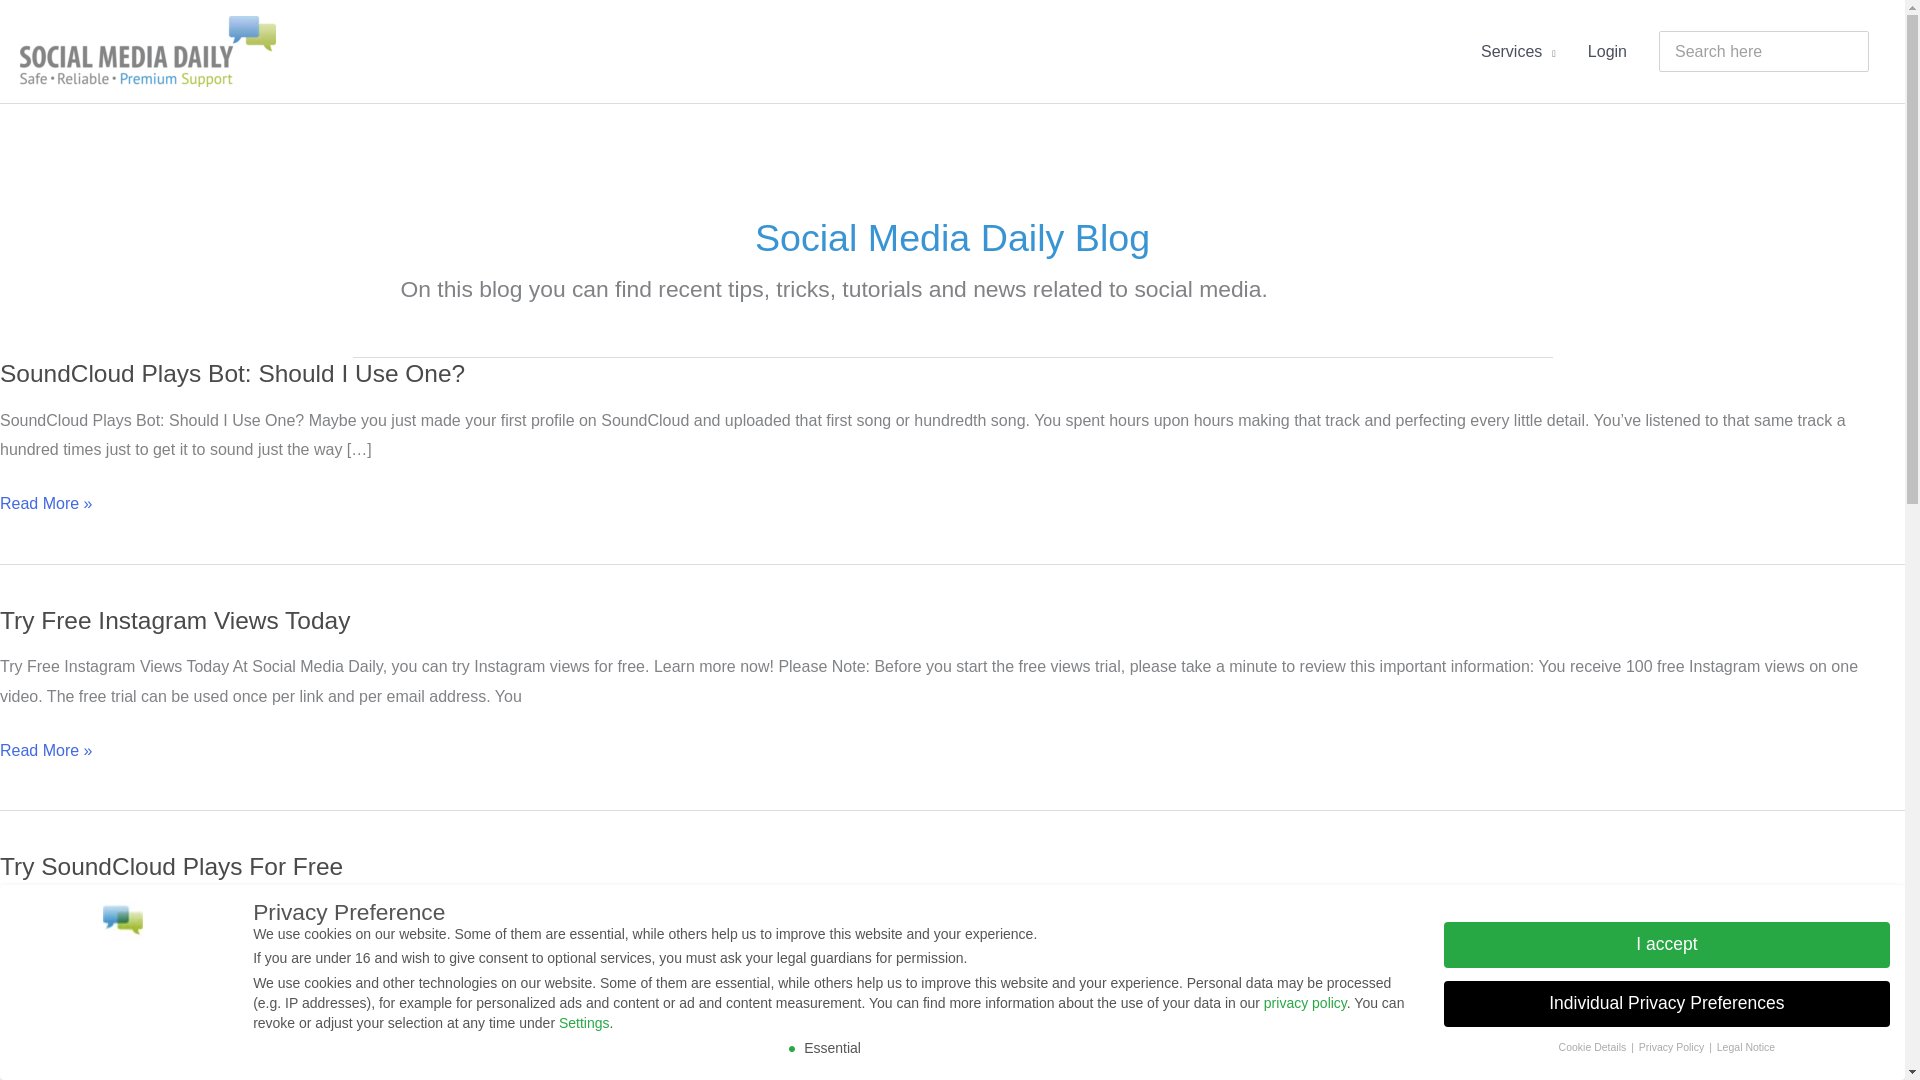  What do you see at coordinates (1608, 52) in the screenshot?
I see `Login` at bounding box center [1608, 52].